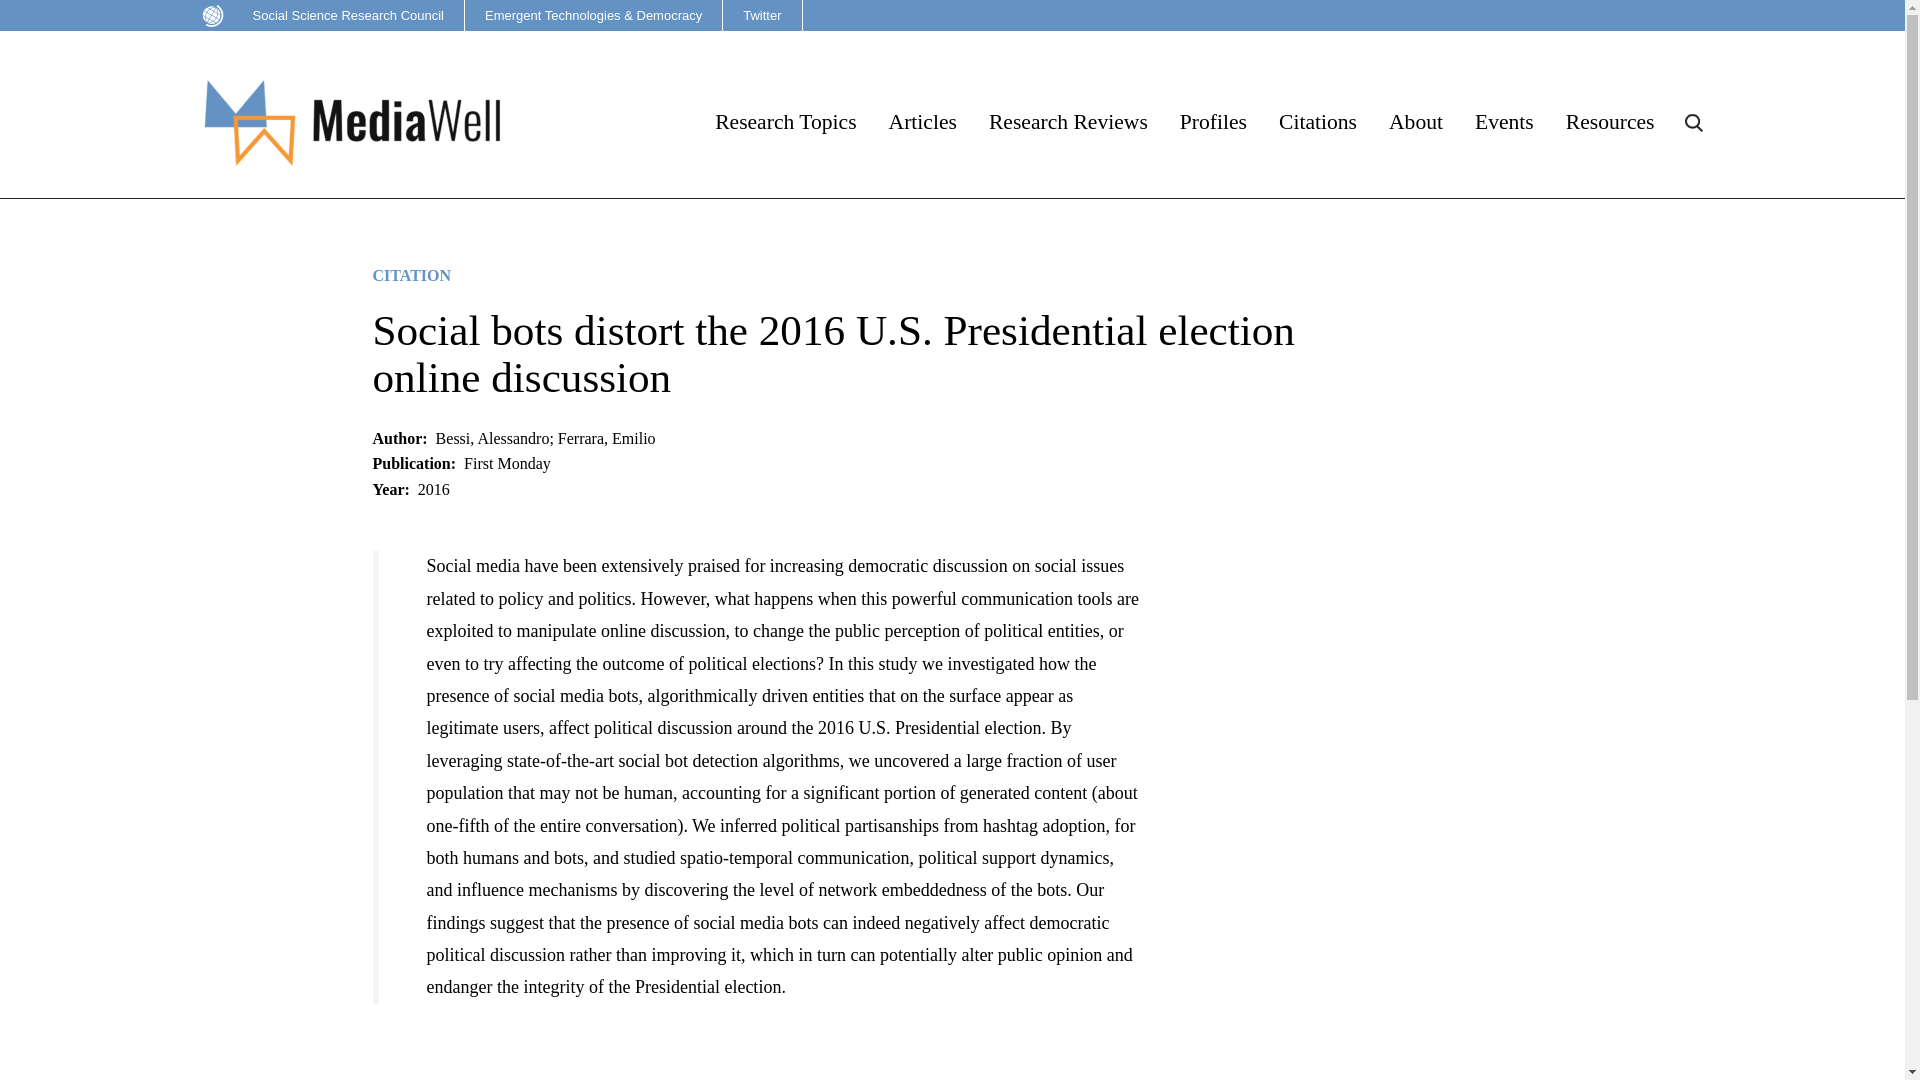 The height and width of the screenshot is (1080, 1920). I want to click on Twitter, so click(762, 16).